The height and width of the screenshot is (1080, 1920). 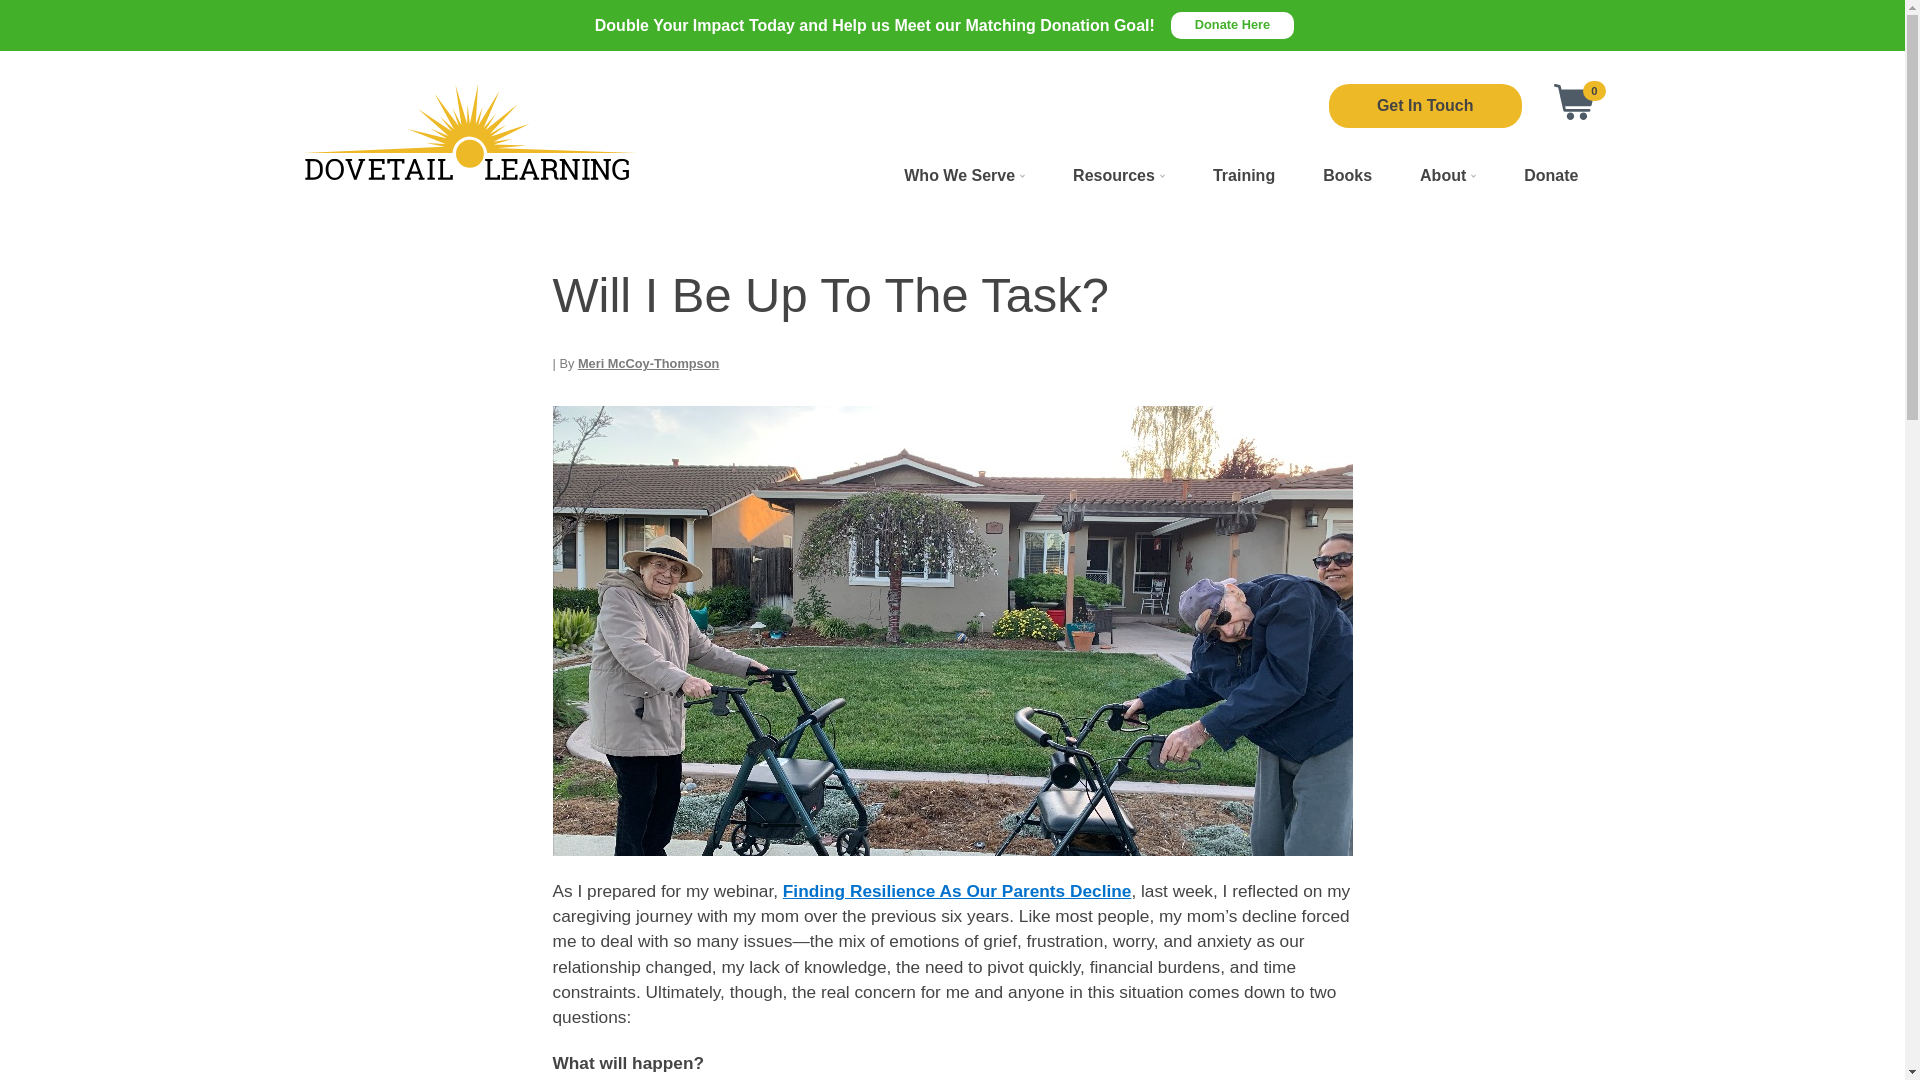 What do you see at coordinates (1574, 102) in the screenshot?
I see `Cart` at bounding box center [1574, 102].